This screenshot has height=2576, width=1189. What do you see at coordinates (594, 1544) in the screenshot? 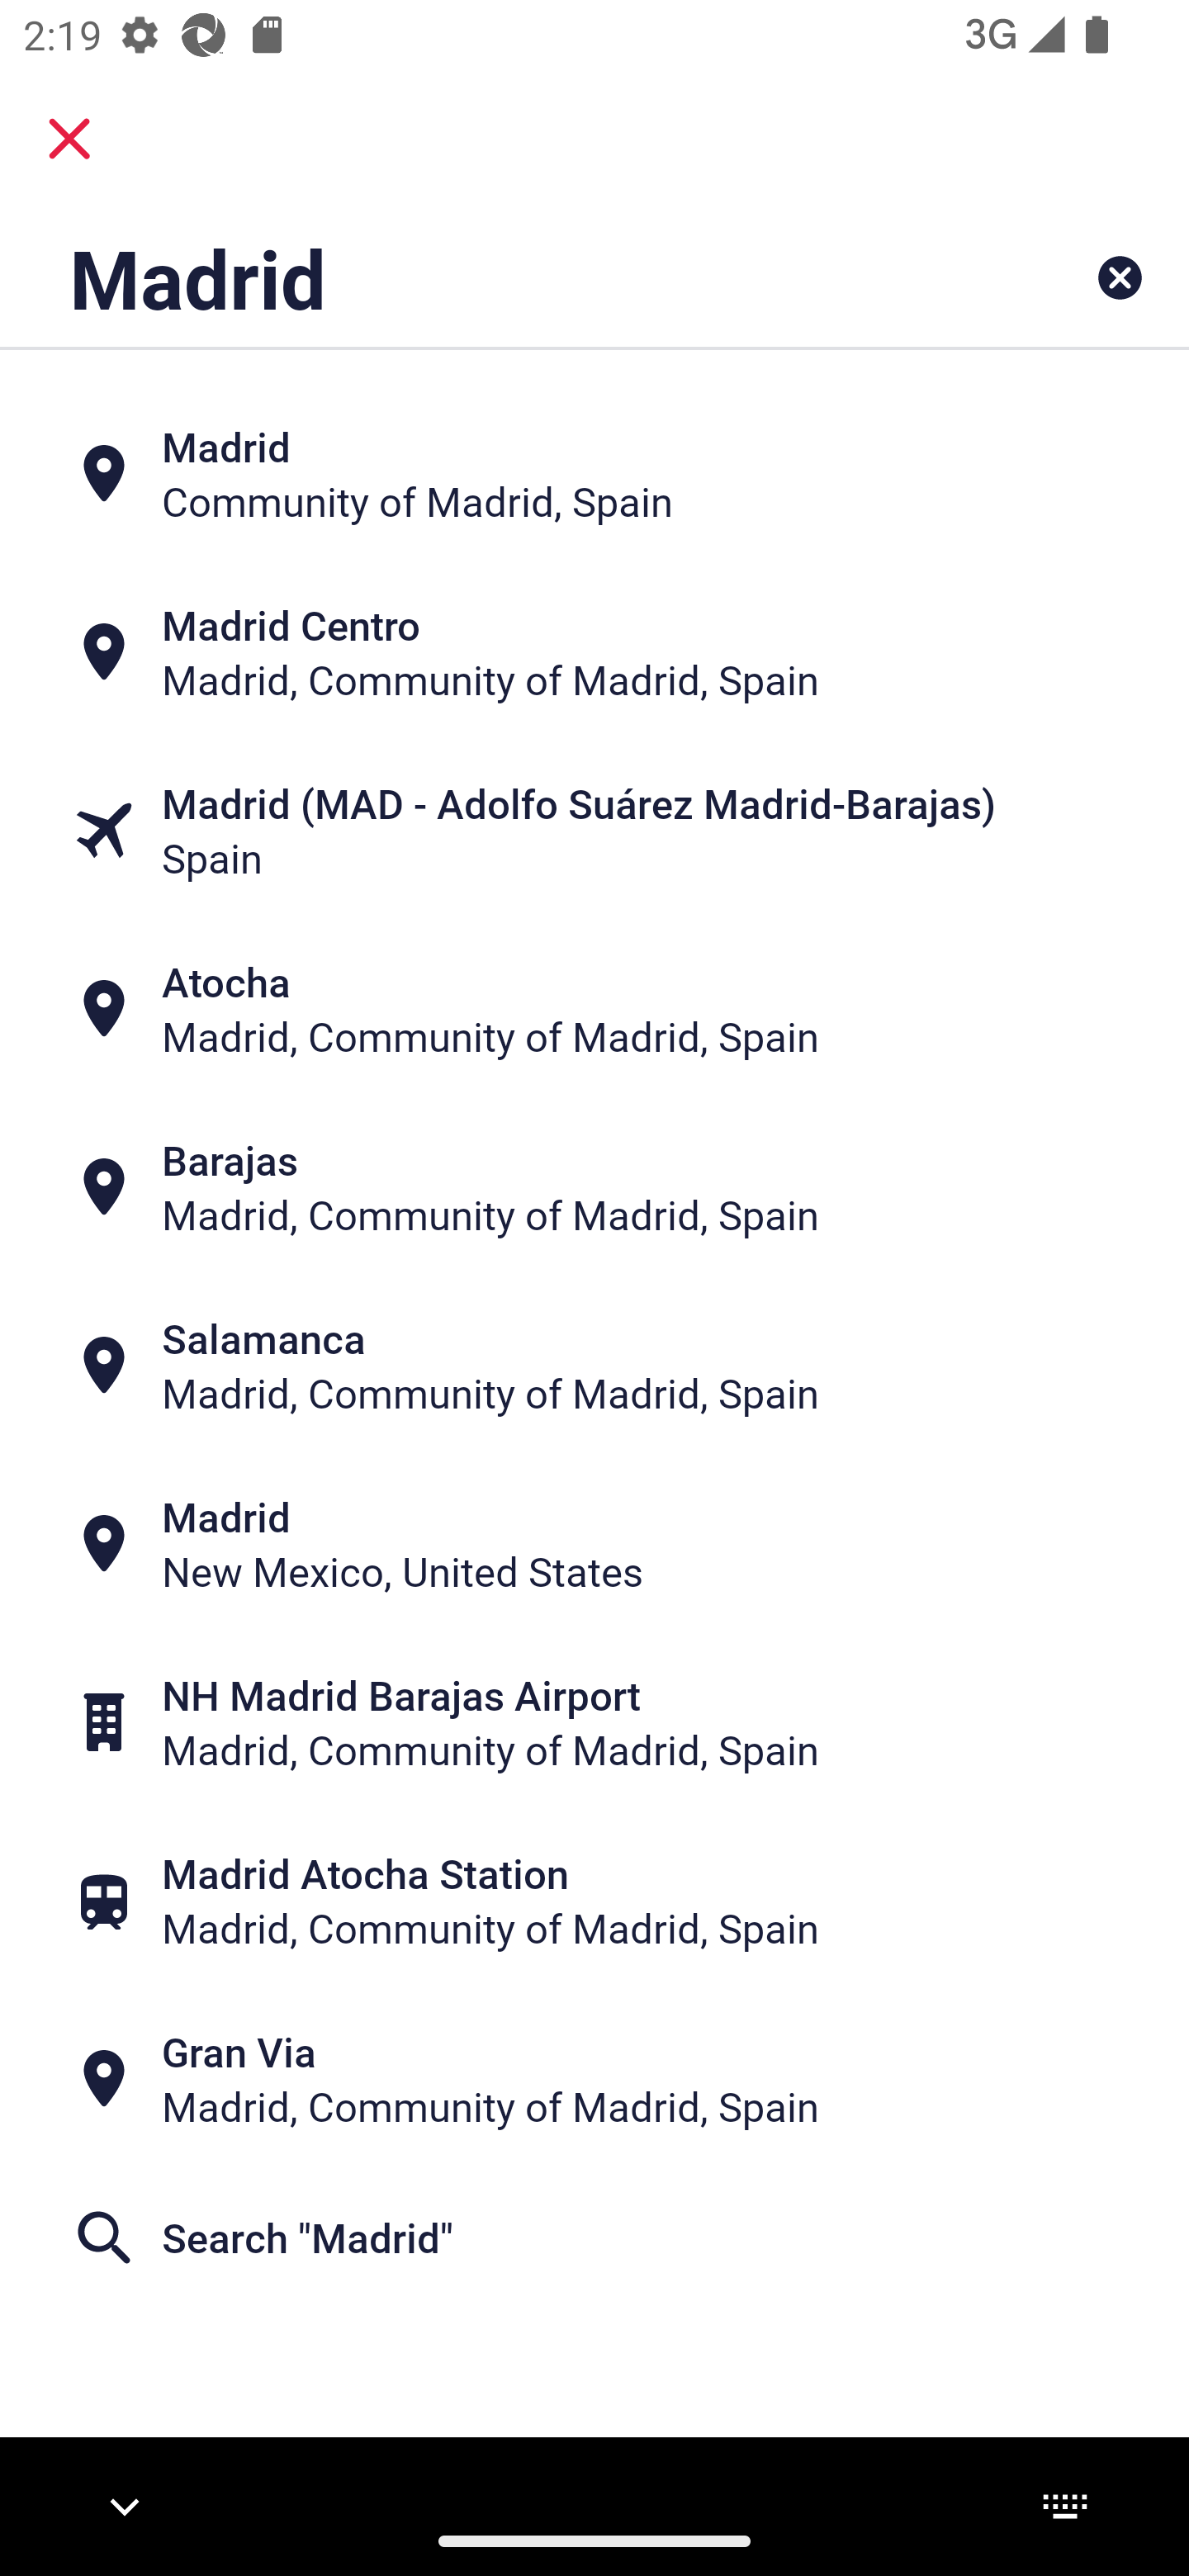
I see `Madrid New Mexico, United States` at bounding box center [594, 1544].